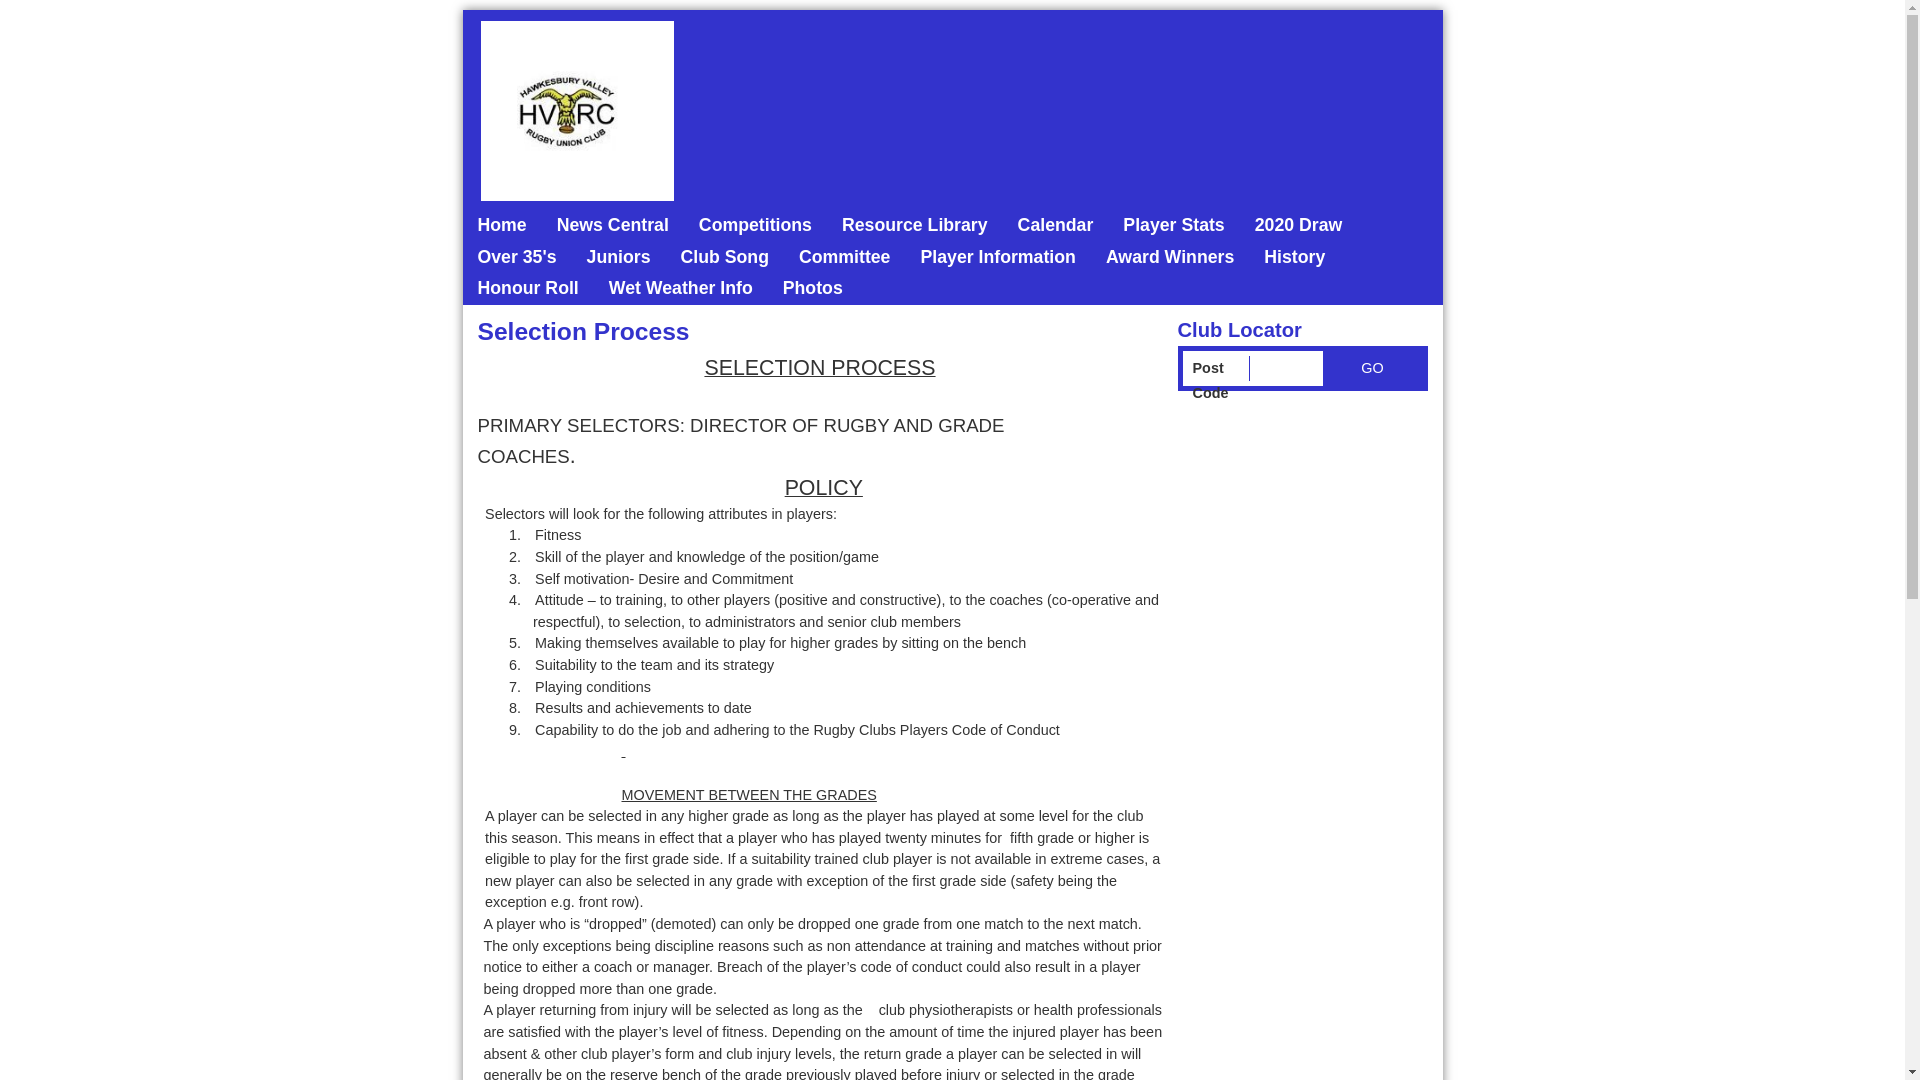 The image size is (1920, 1080). I want to click on Player Information, so click(998, 258).